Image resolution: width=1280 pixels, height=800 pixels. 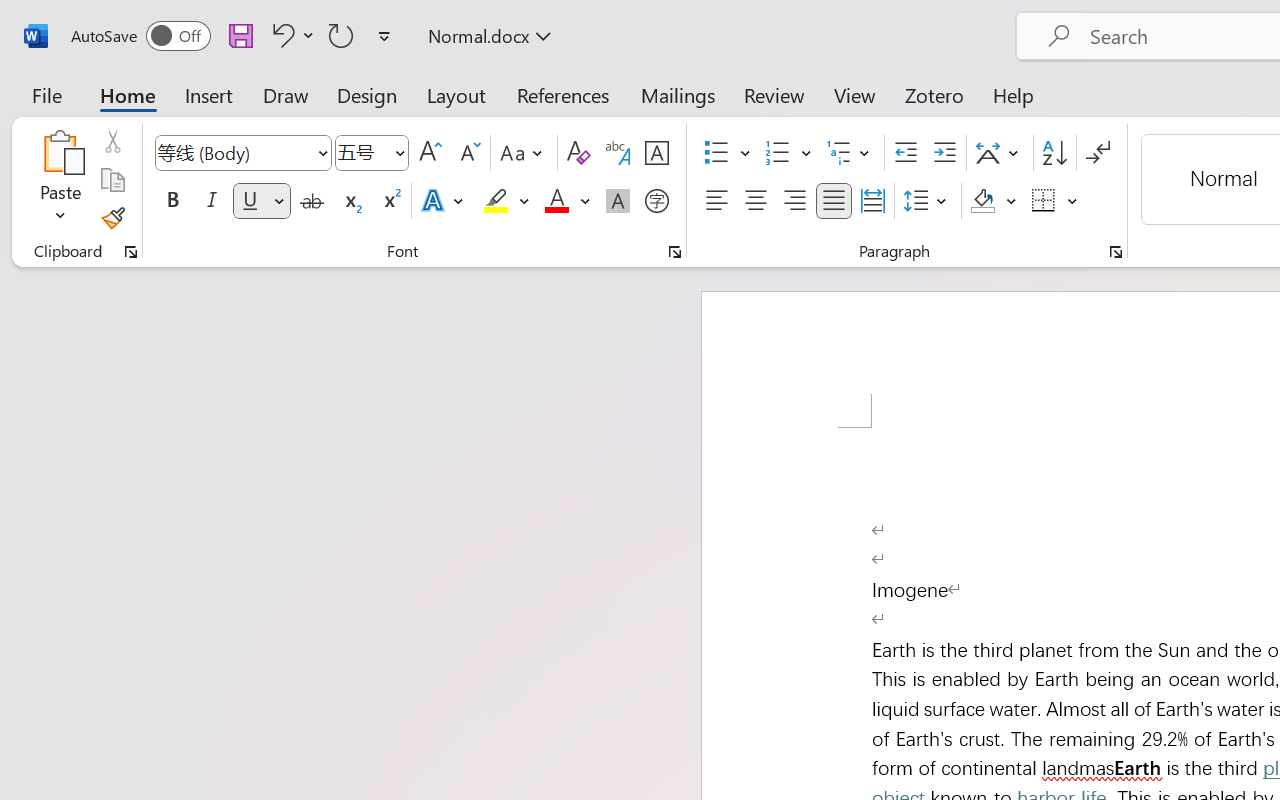 What do you see at coordinates (112, 141) in the screenshot?
I see `Cut` at bounding box center [112, 141].